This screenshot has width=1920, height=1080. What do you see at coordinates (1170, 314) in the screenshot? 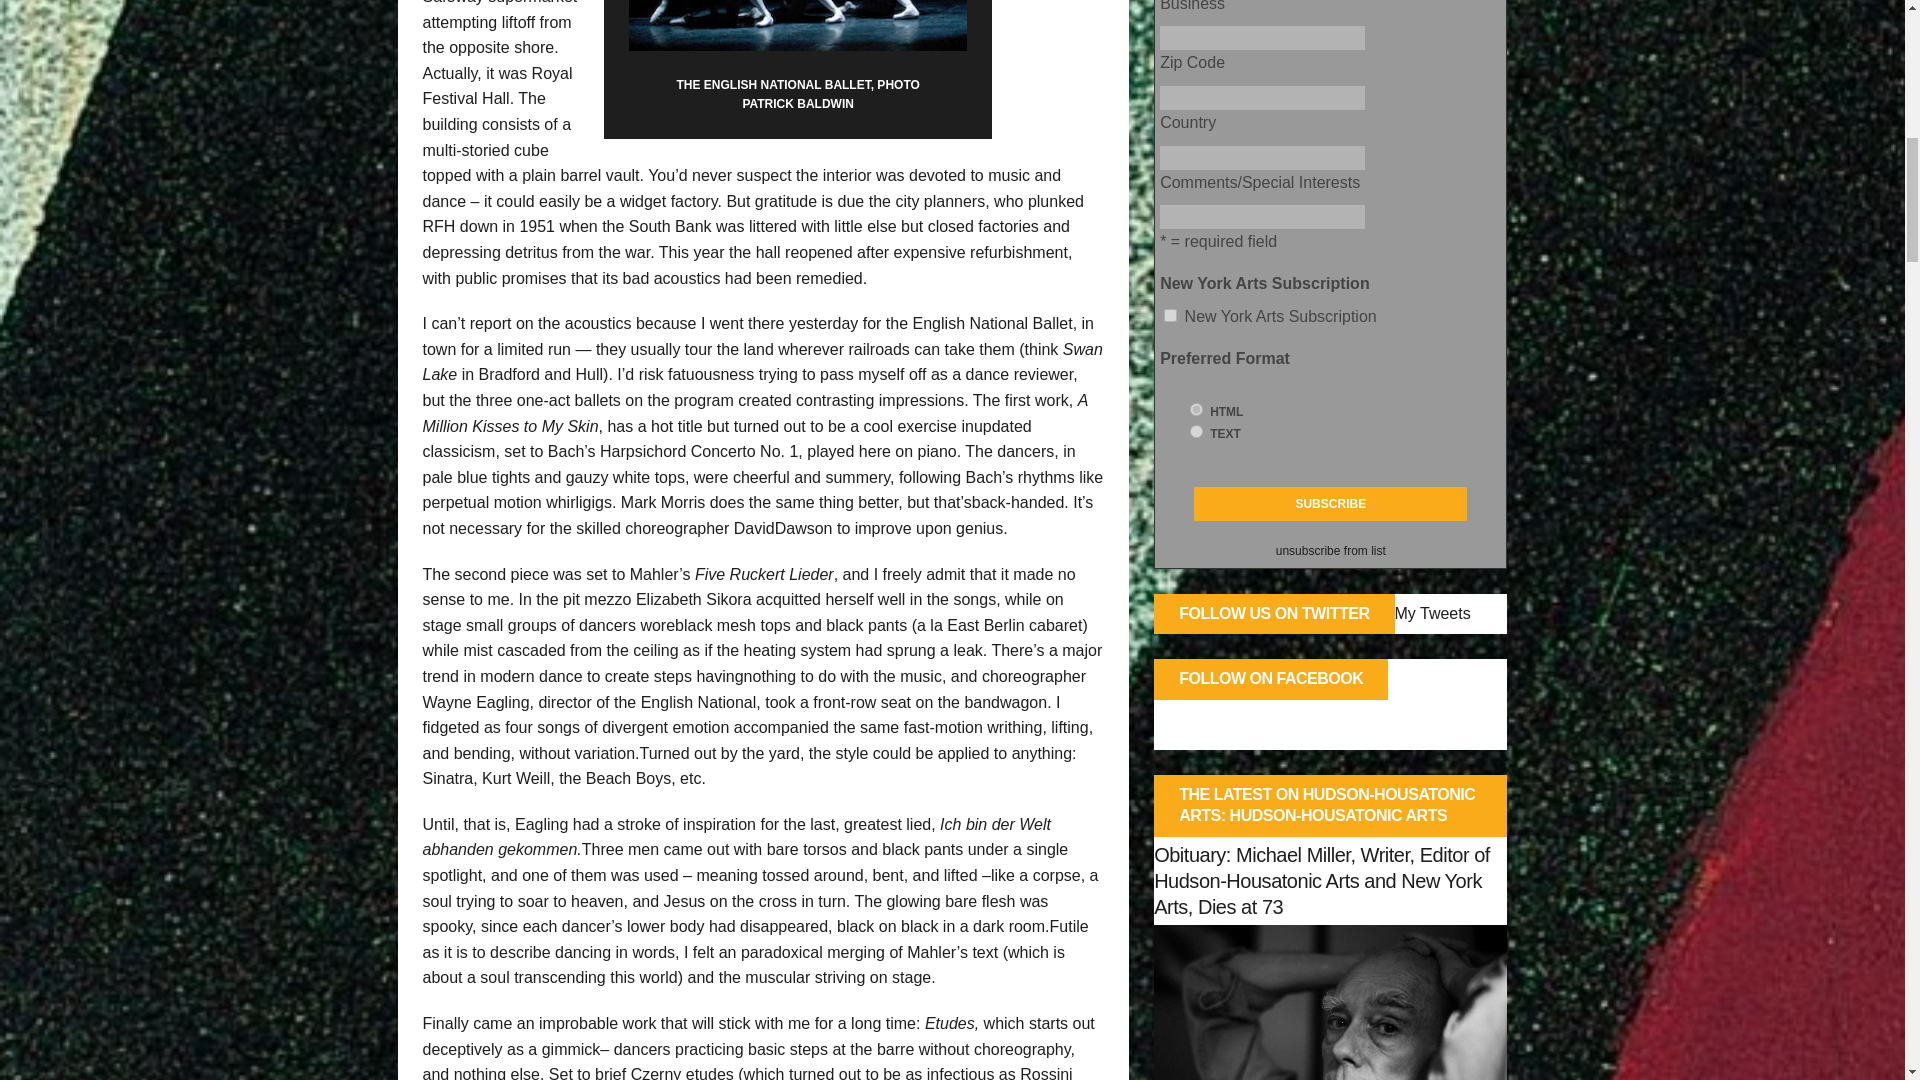
I see `New York Arts Subscription` at bounding box center [1170, 314].